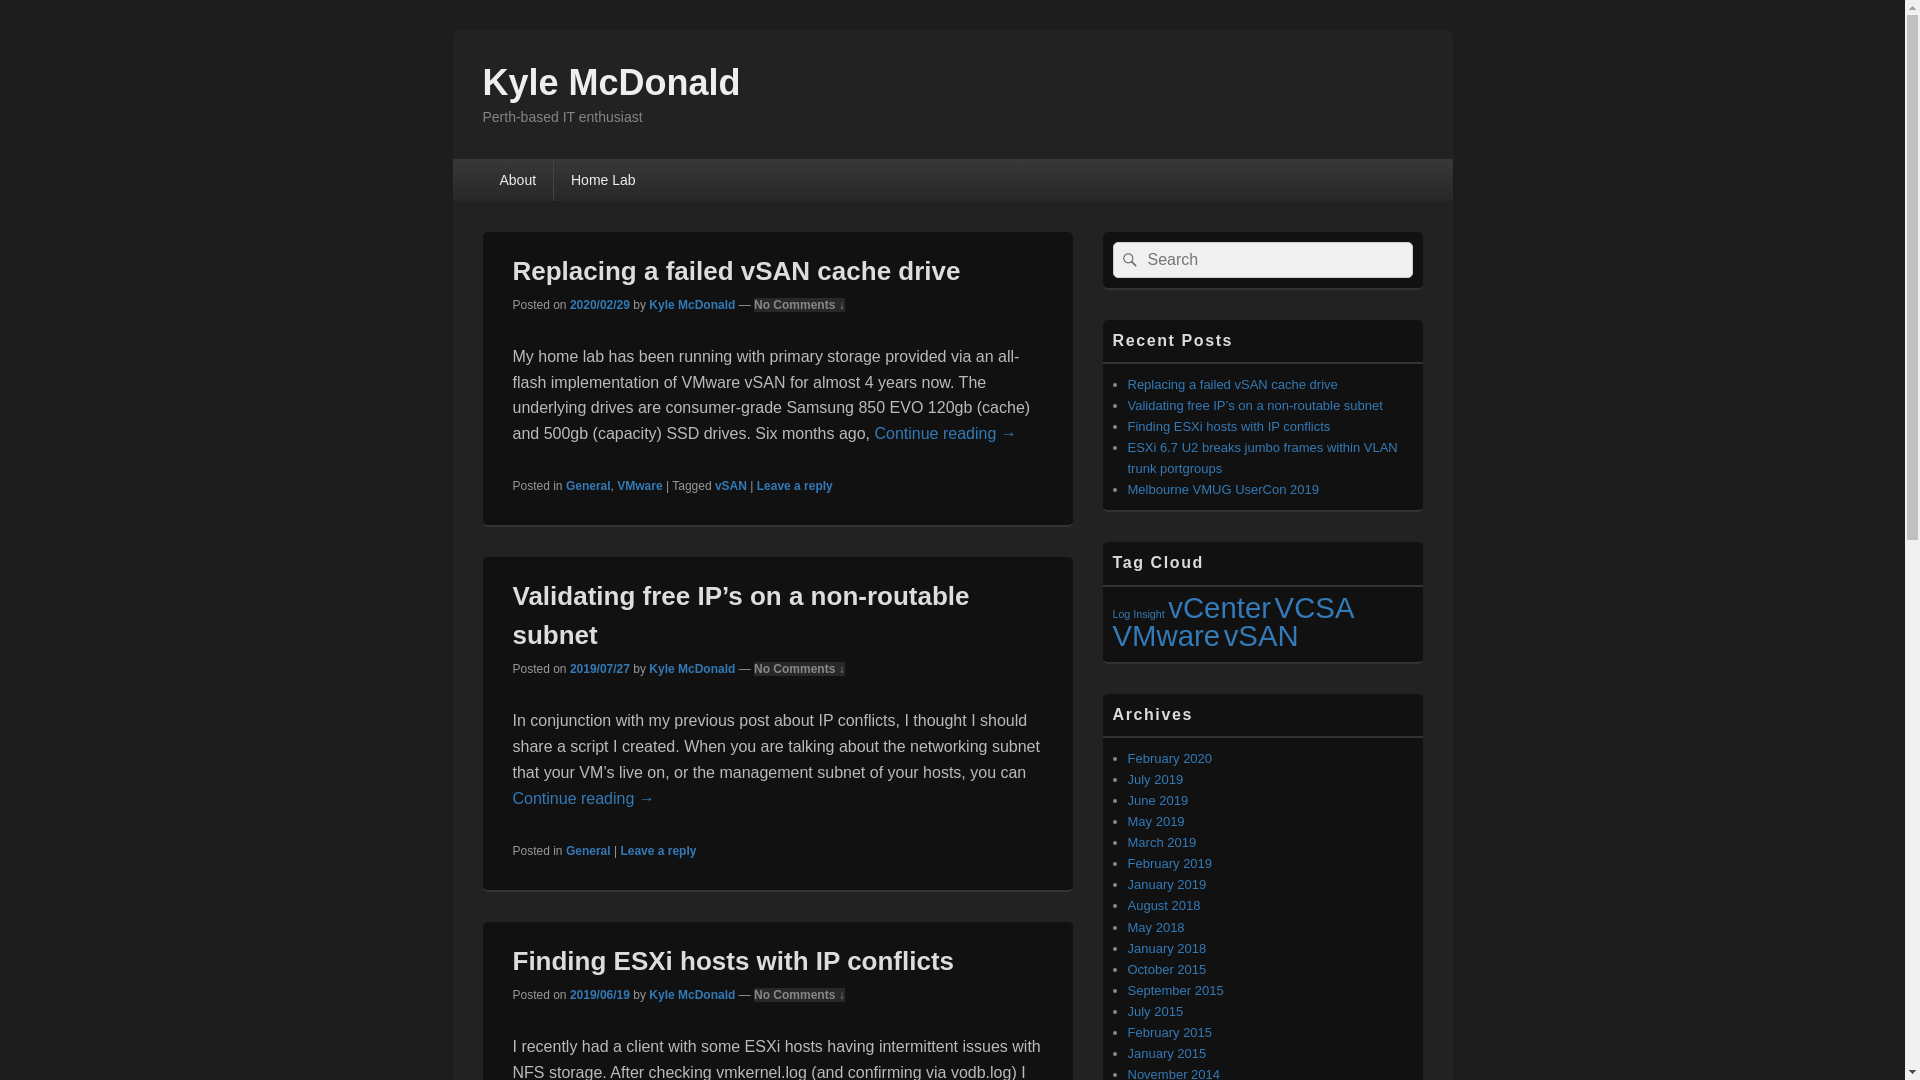 The image size is (1920, 1080). I want to click on VMware, so click(1166, 636).